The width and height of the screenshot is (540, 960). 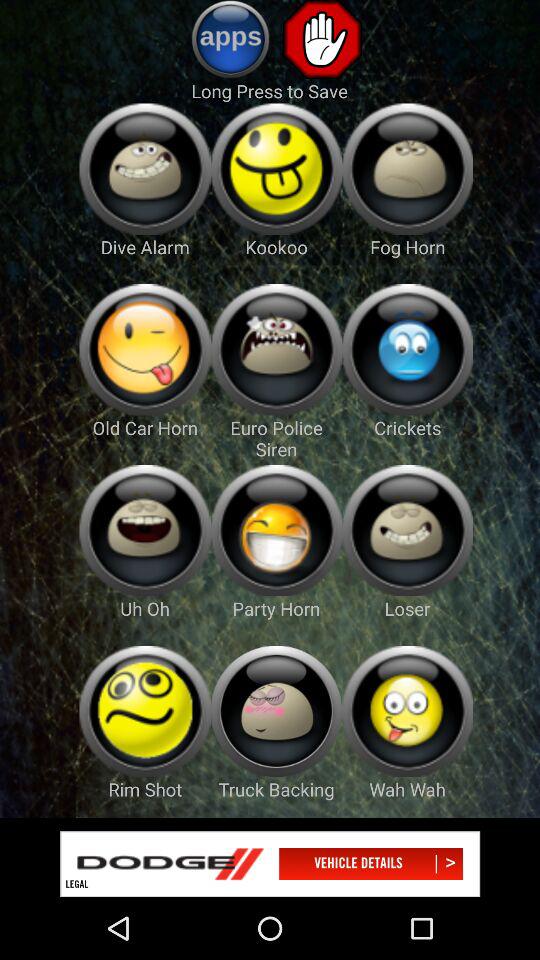 What do you see at coordinates (276, 168) in the screenshot?
I see `select an option` at bounding box center [276, 168].